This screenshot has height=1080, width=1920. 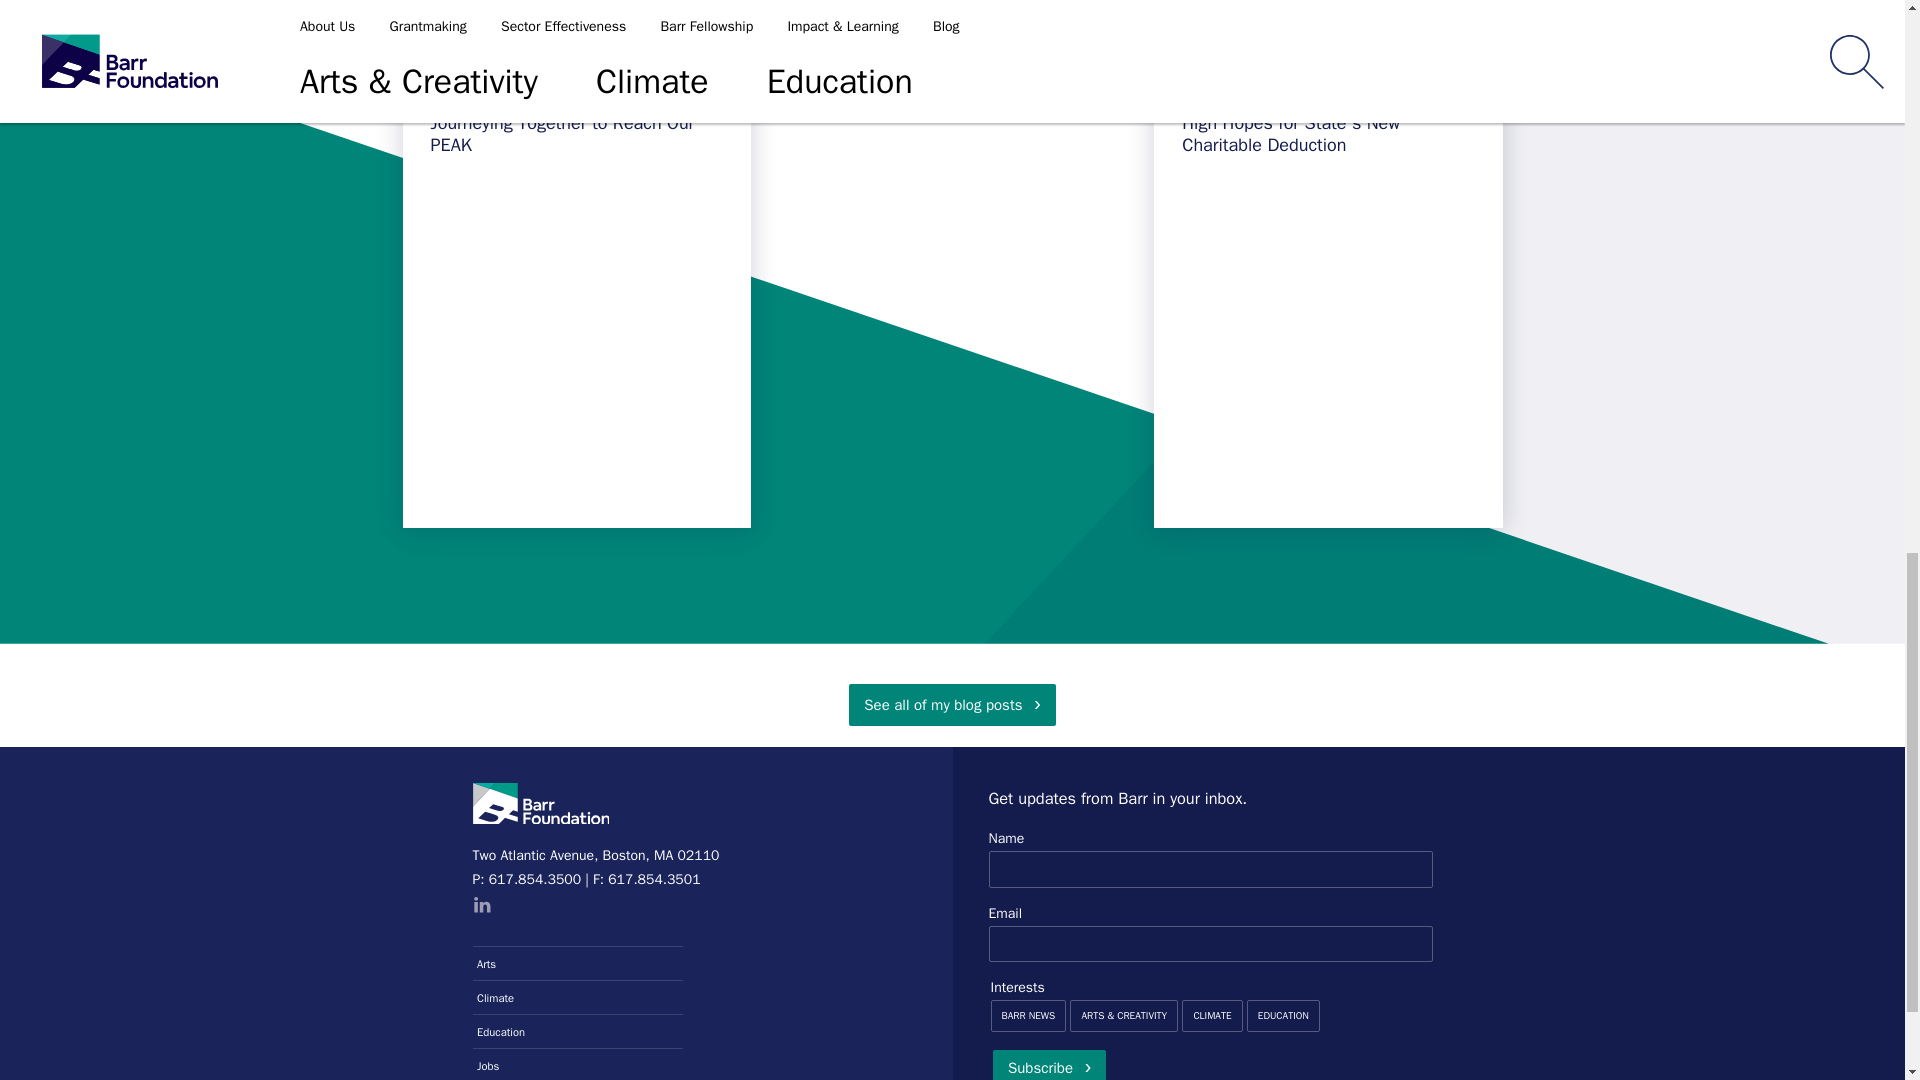 What do you see at coordinates (578, 1030) in the screenshot?
I see `Education` at bounding box center [578, 1030].